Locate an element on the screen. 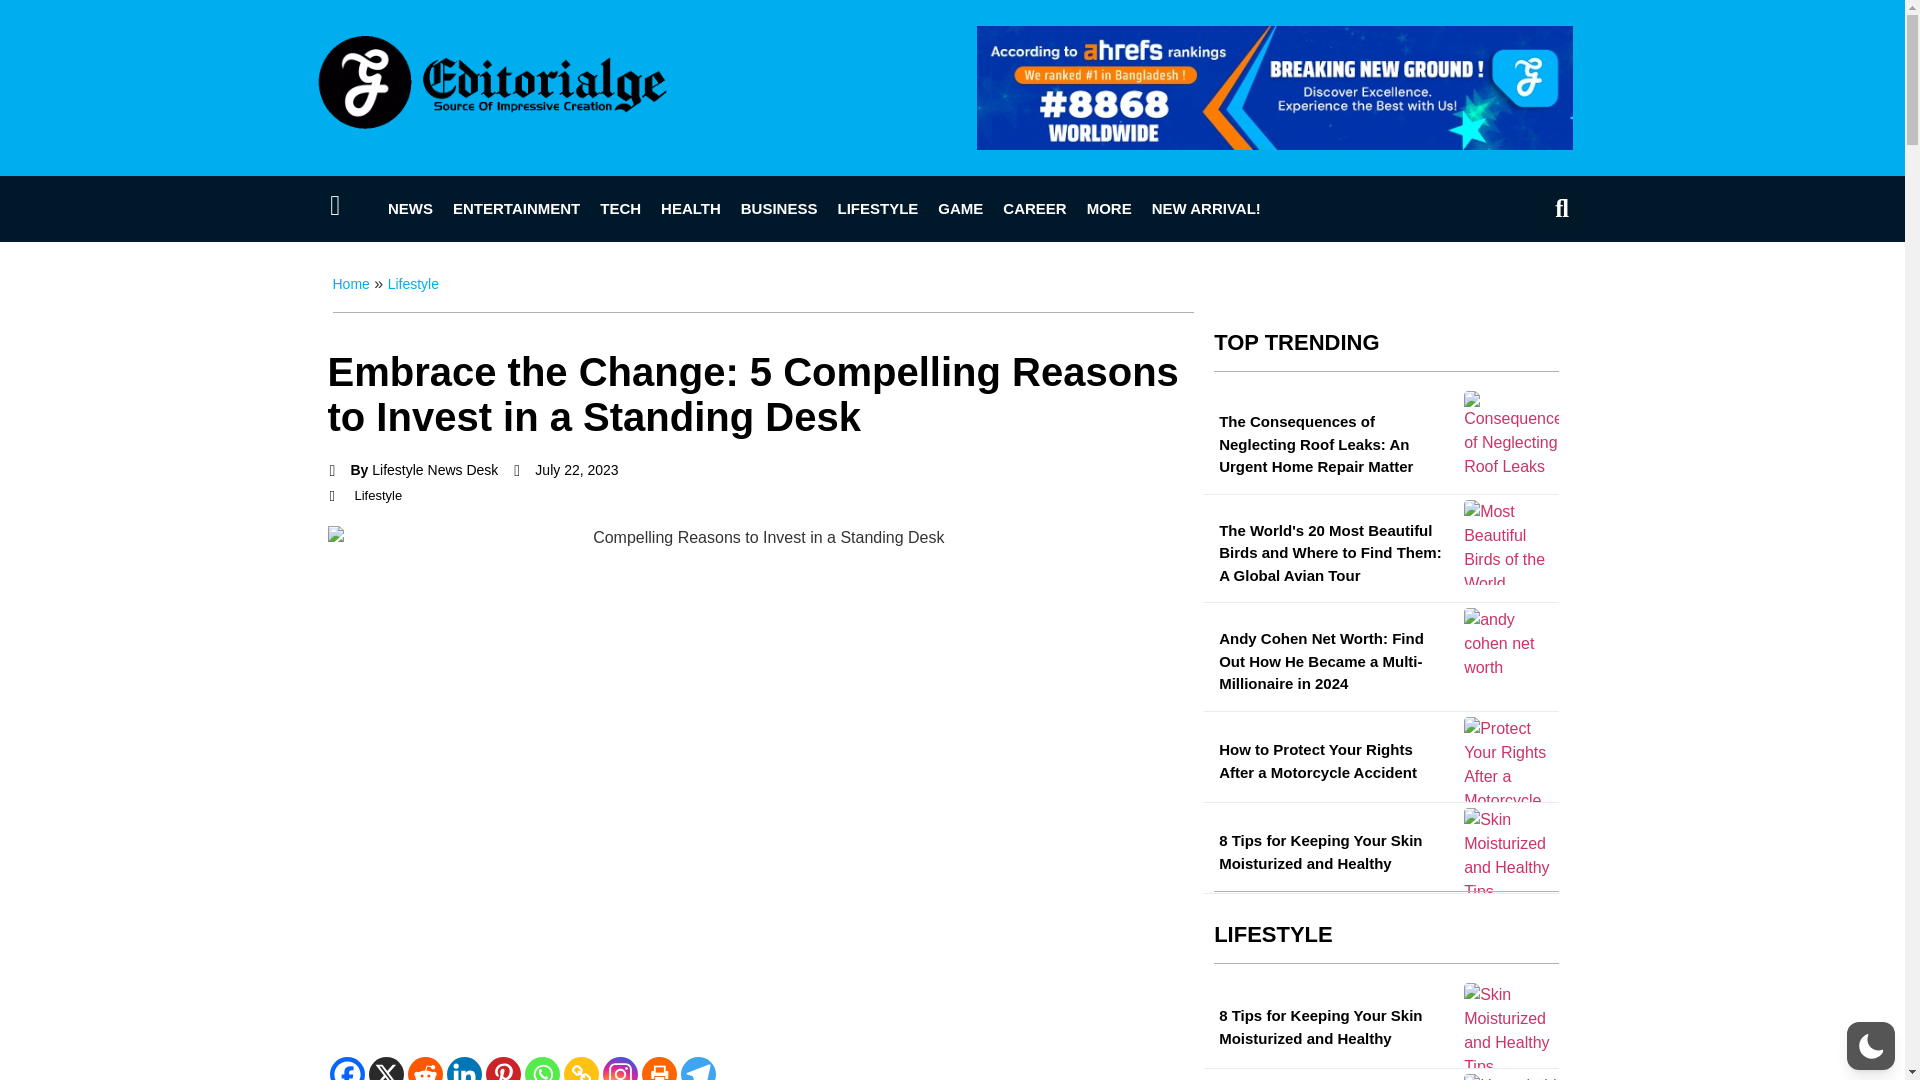  Copy Link is located at coordinates (582, 1068).